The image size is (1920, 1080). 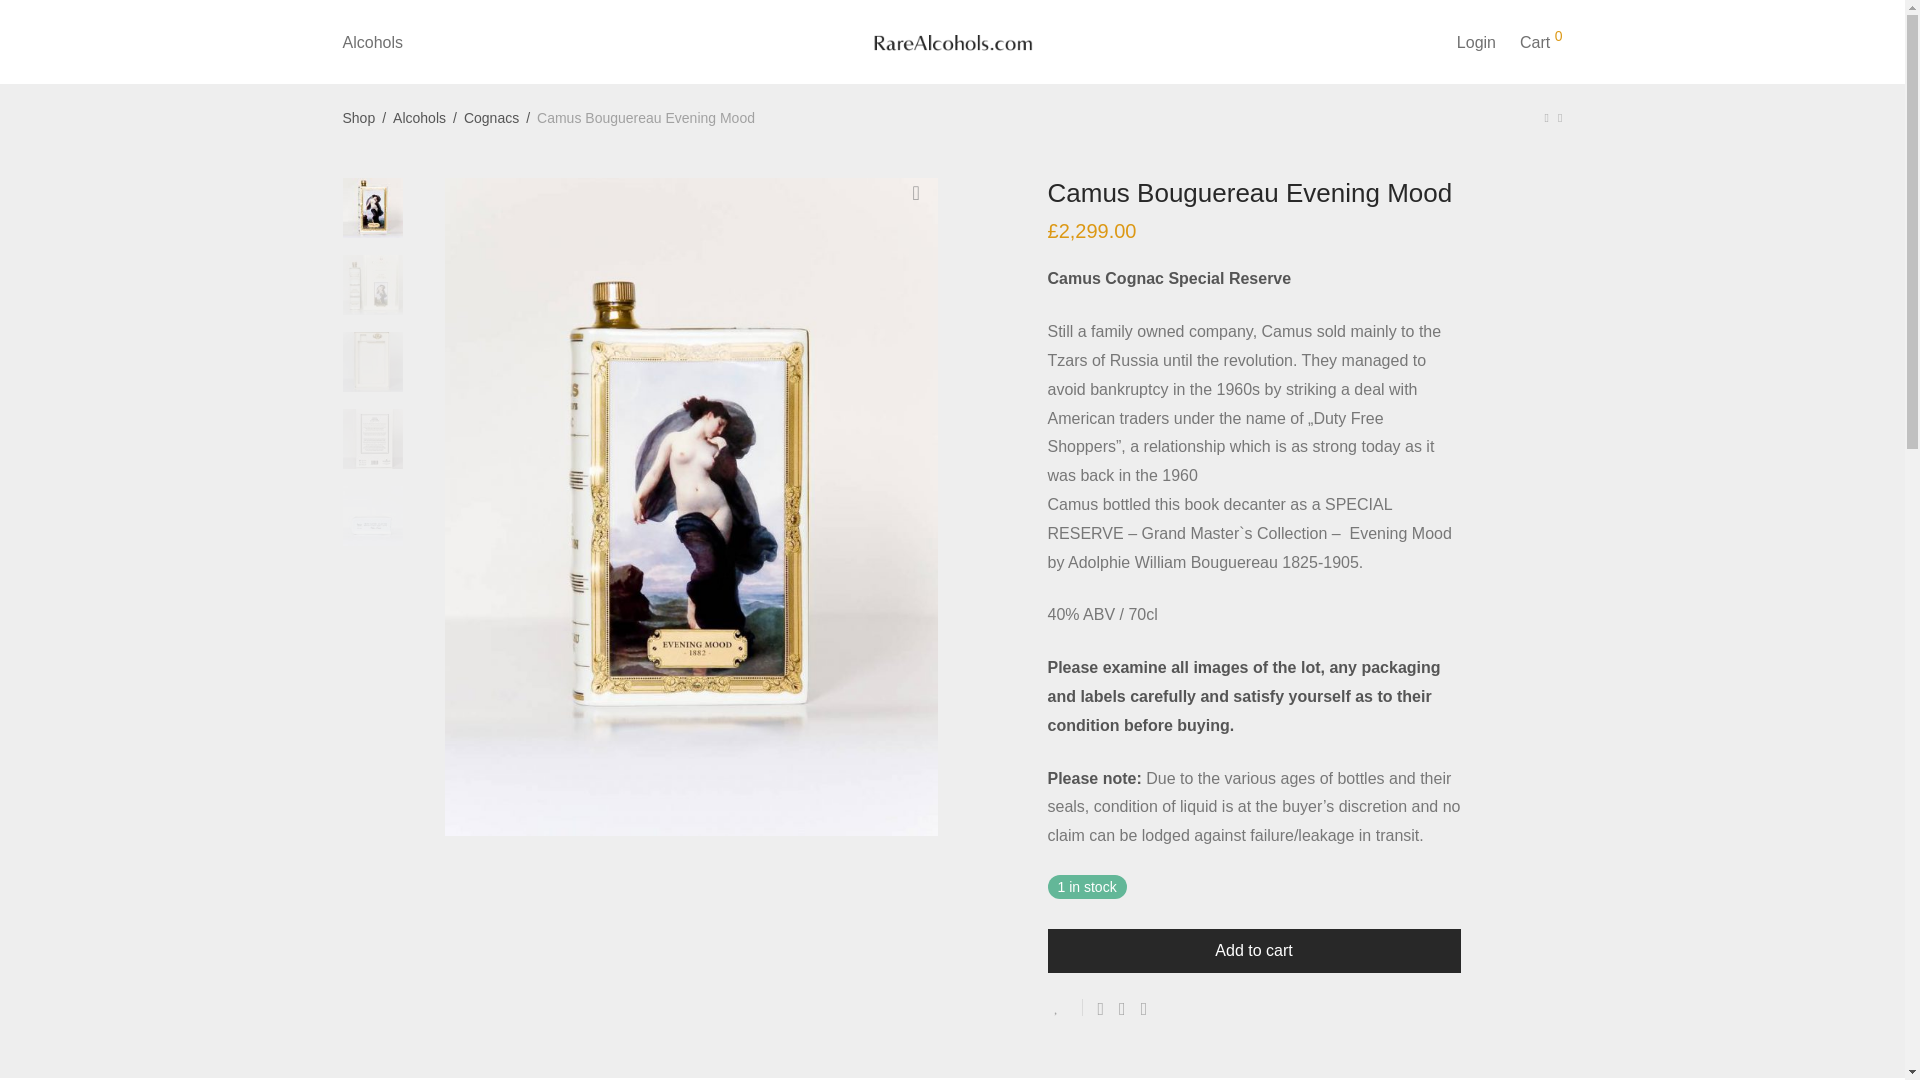 What do you see at coordinates (372, 42) in the screenshot?
I see `Alcohols` at bounding box center [372, 42].